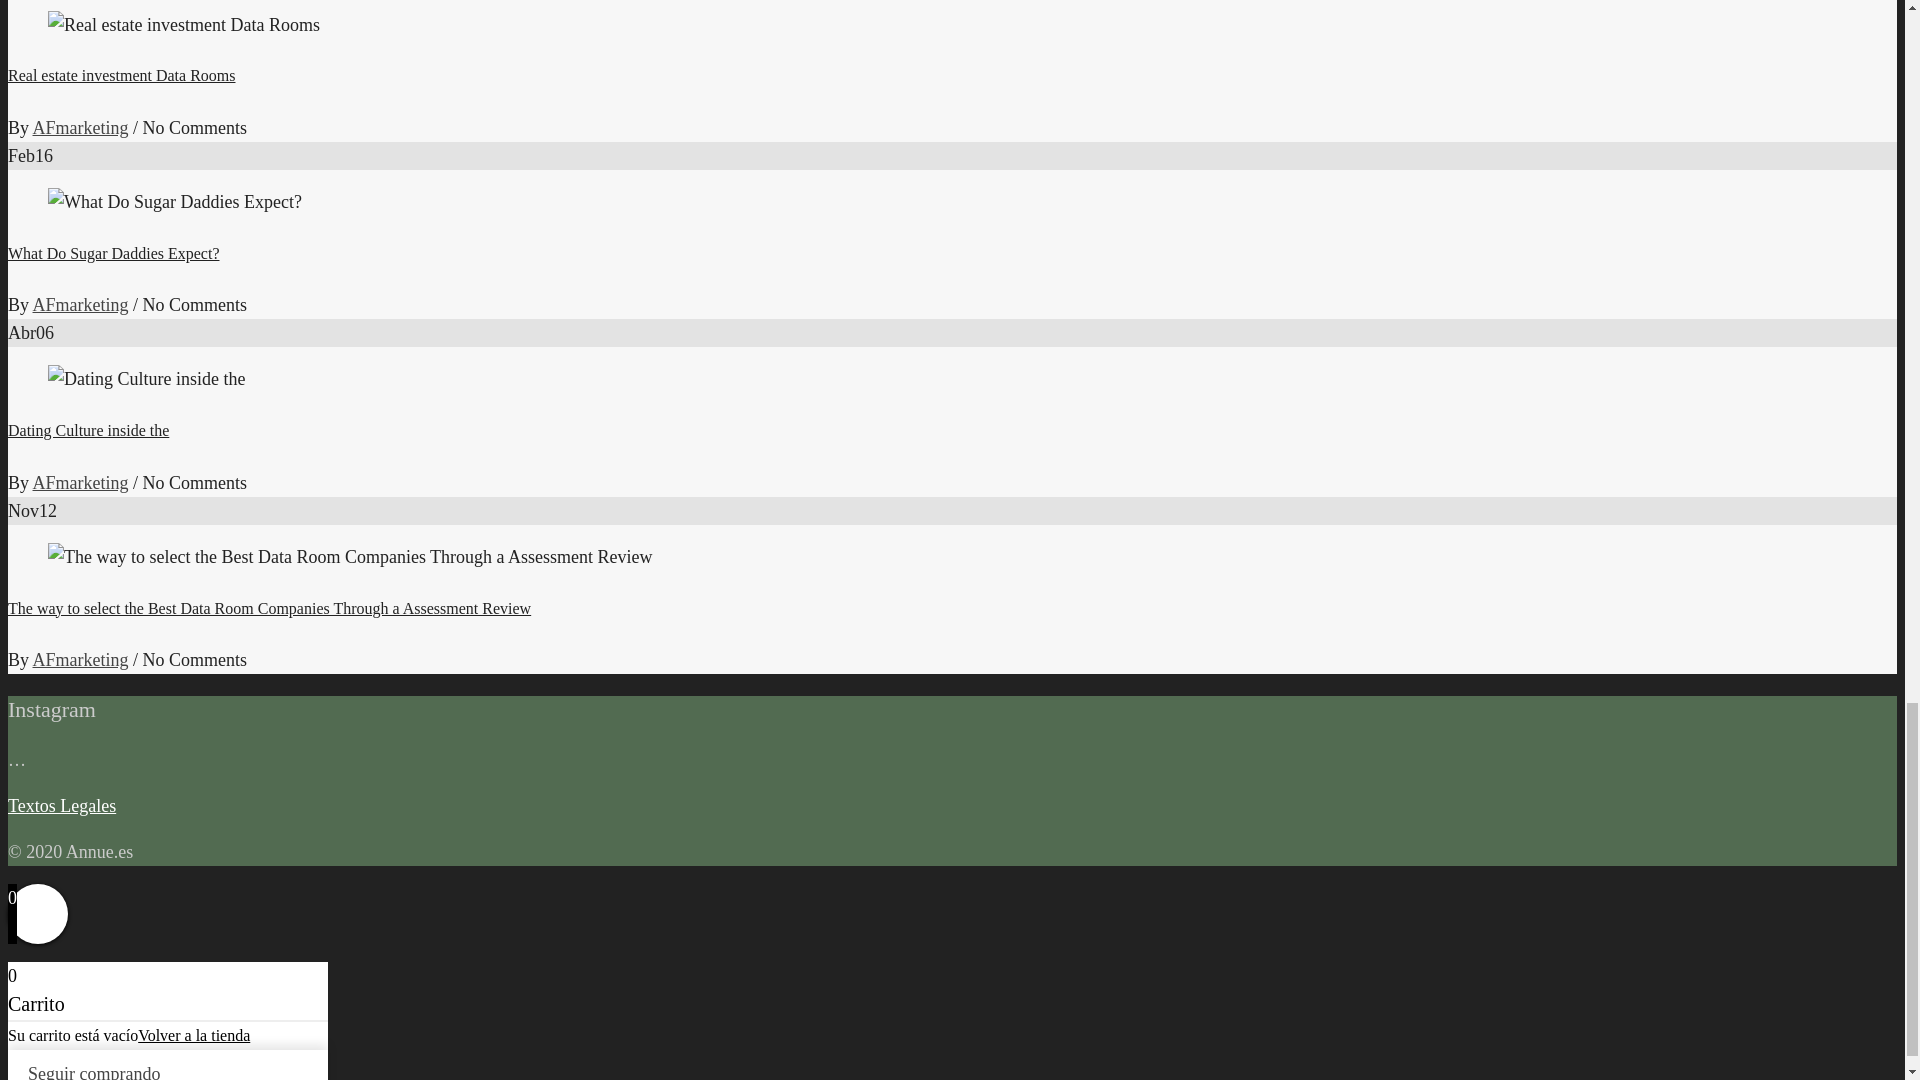  Describe the element at coordinates (112, 254) in the screenshot. I see `What Do Sugar Daddies Expect?` at that location.